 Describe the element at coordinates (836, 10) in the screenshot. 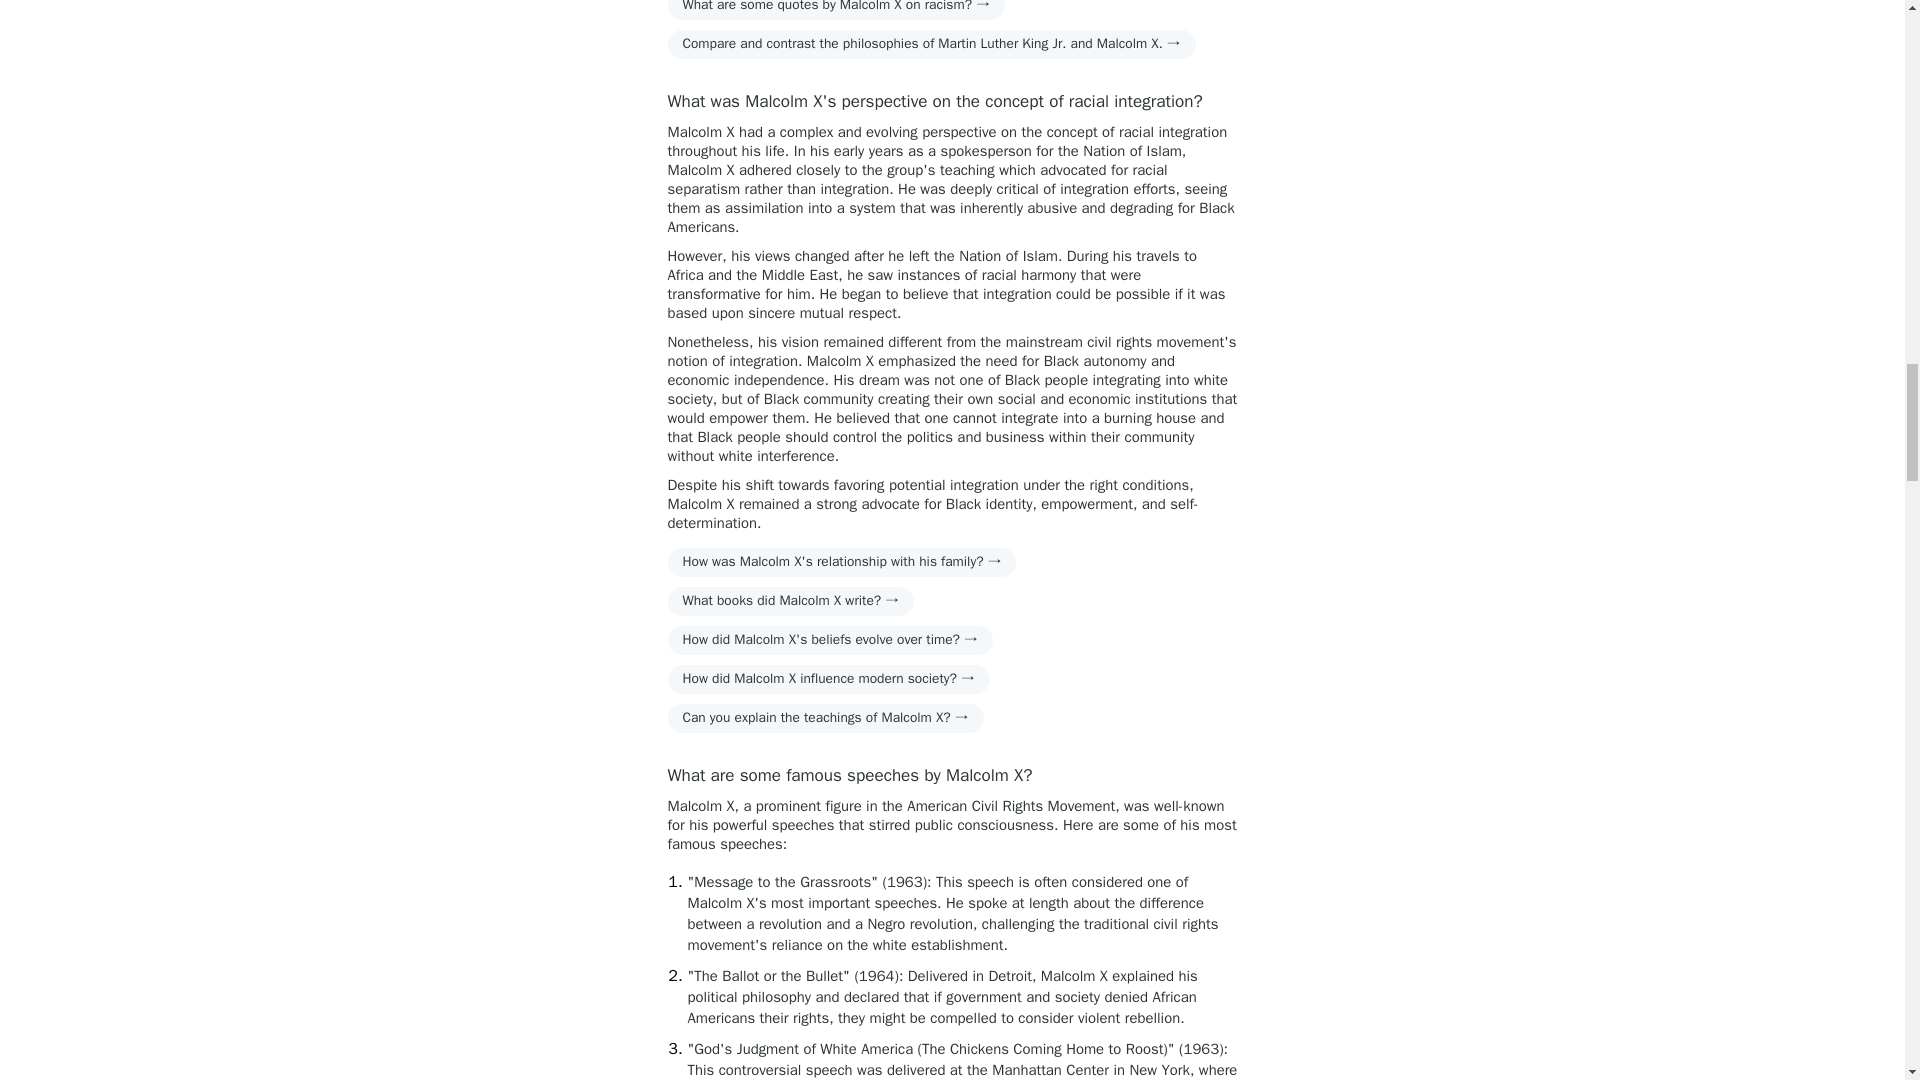

I see `What are some quotes by Malcolm X on racism?` at that location.